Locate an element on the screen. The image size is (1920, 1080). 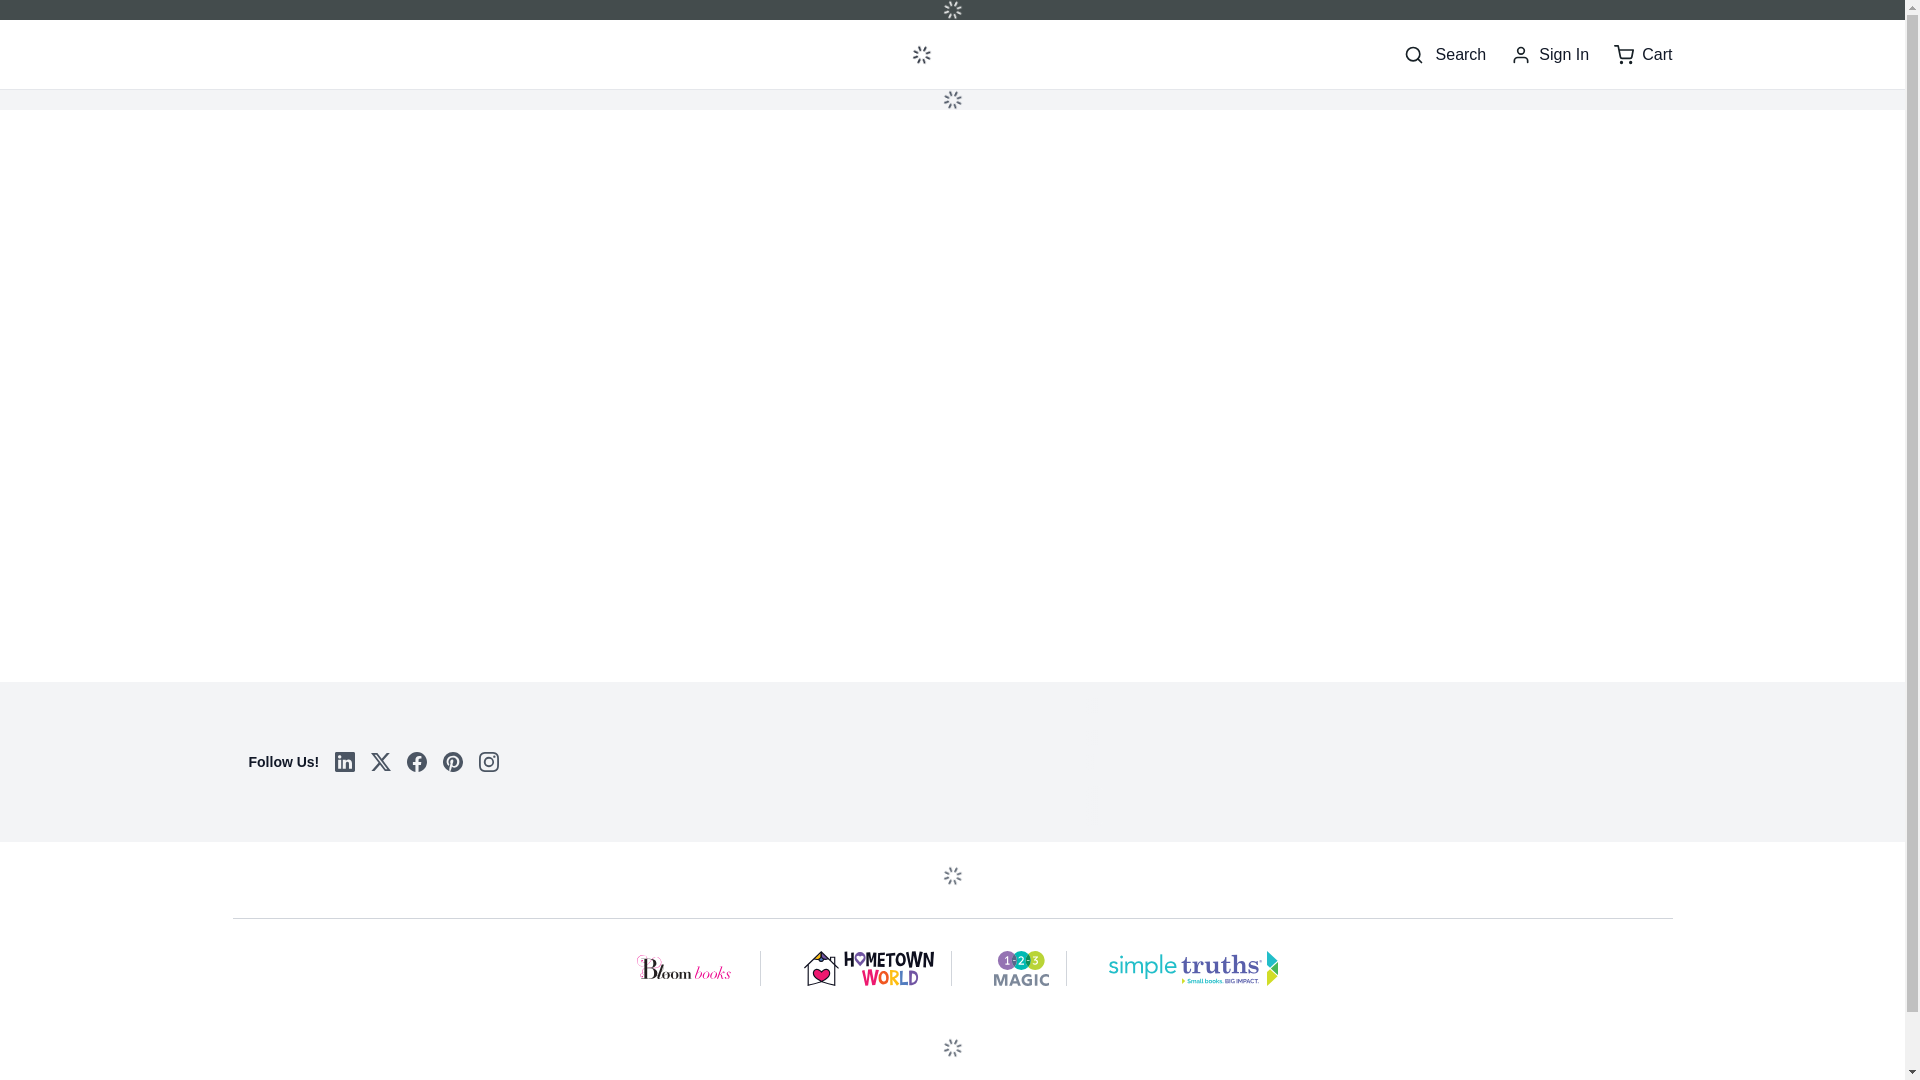
Search is located at coordinates (1444, 54).